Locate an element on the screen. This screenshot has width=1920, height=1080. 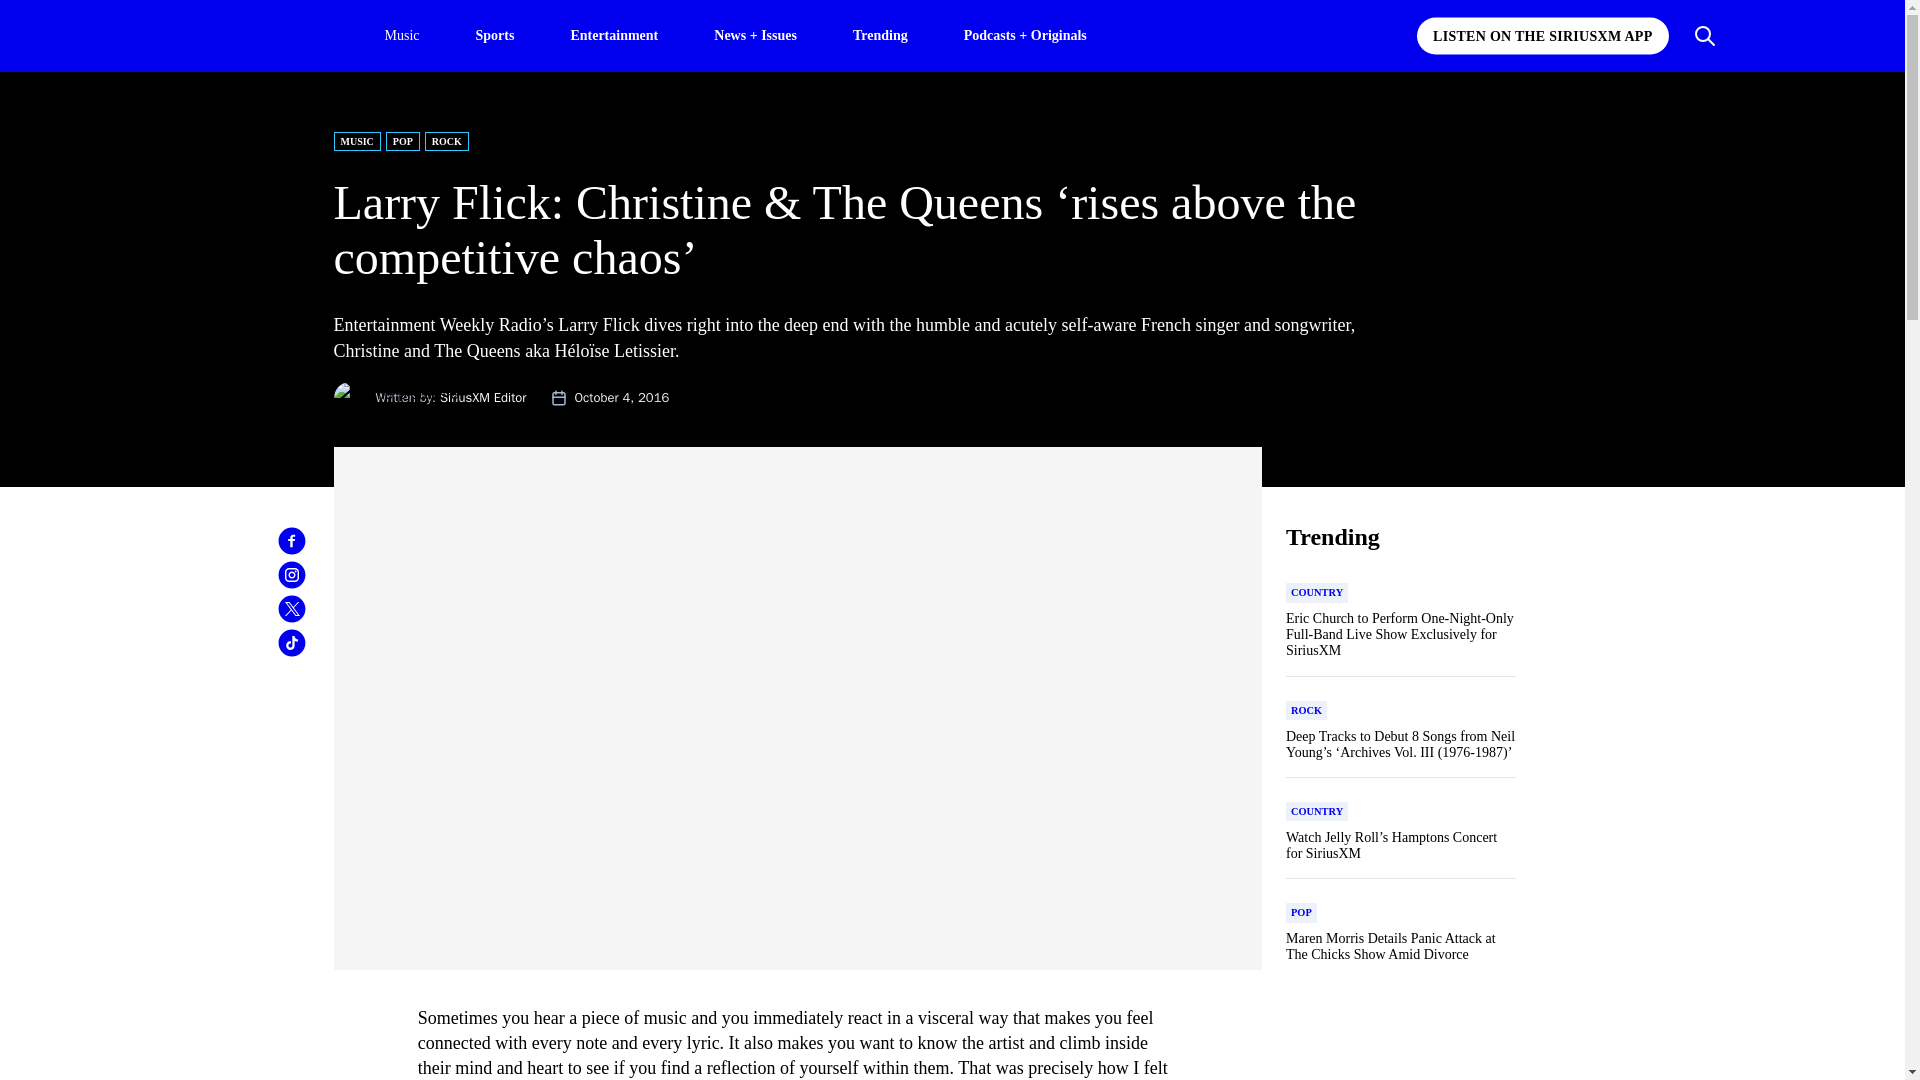
POP is located at coordinates (402, 141).